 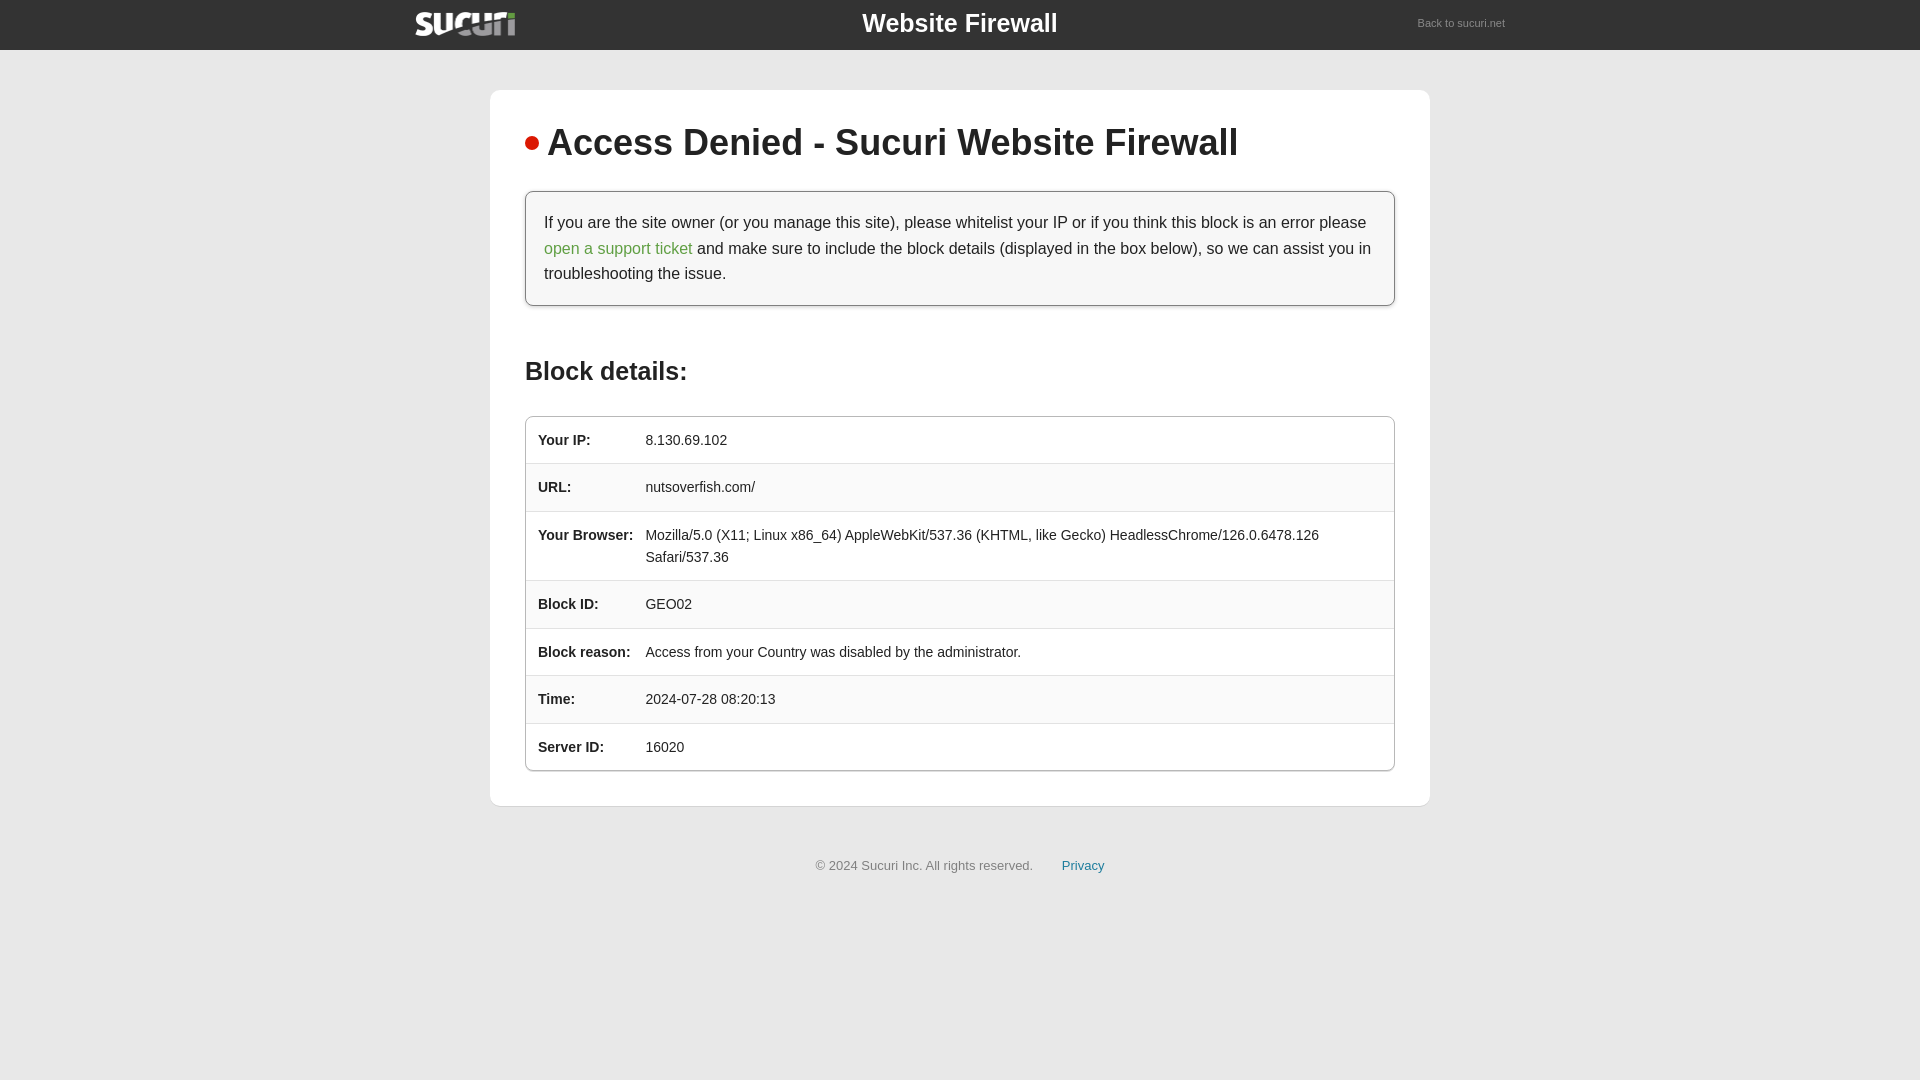 What do you see at coordinates (1462, 24) in the screenshot?
I see `Back to sucuri.net` at bounding box center [1462, 24].